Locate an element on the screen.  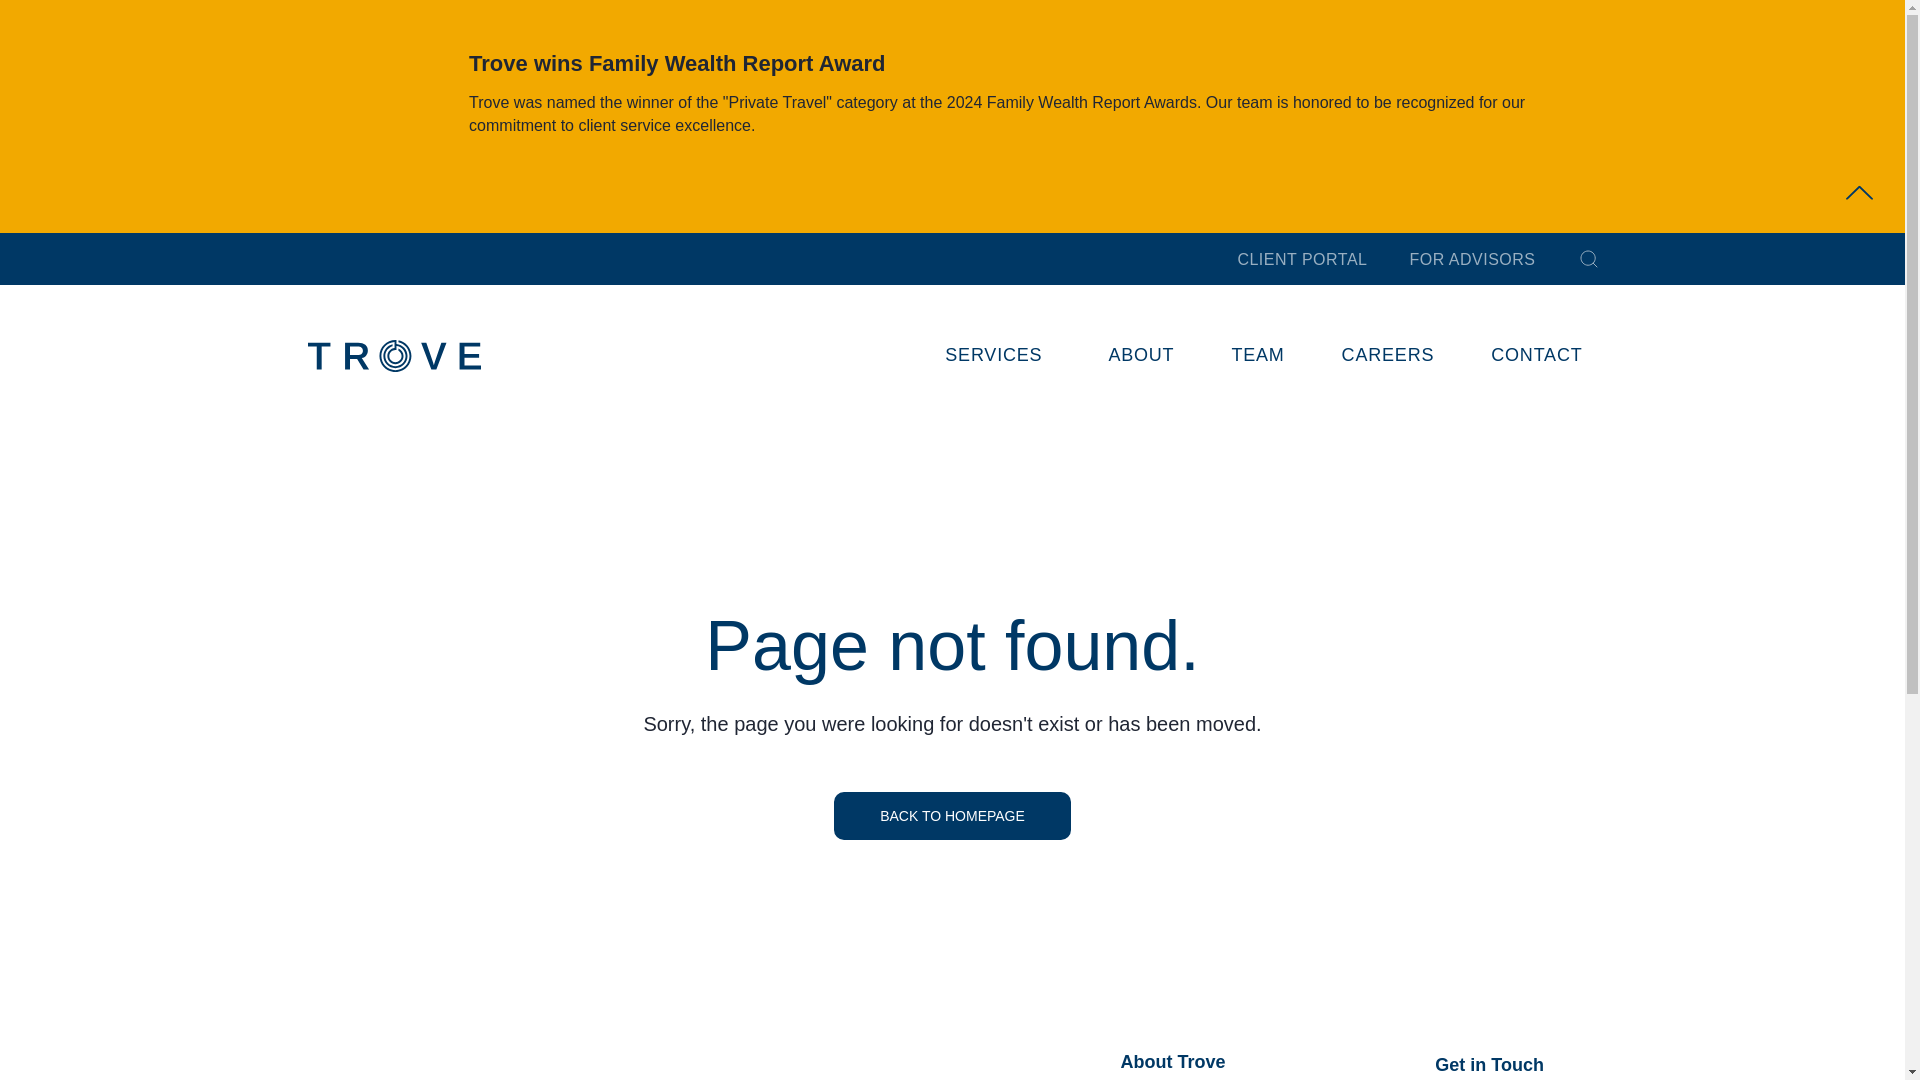
CONTACT is located at coordinates (1536, 354).